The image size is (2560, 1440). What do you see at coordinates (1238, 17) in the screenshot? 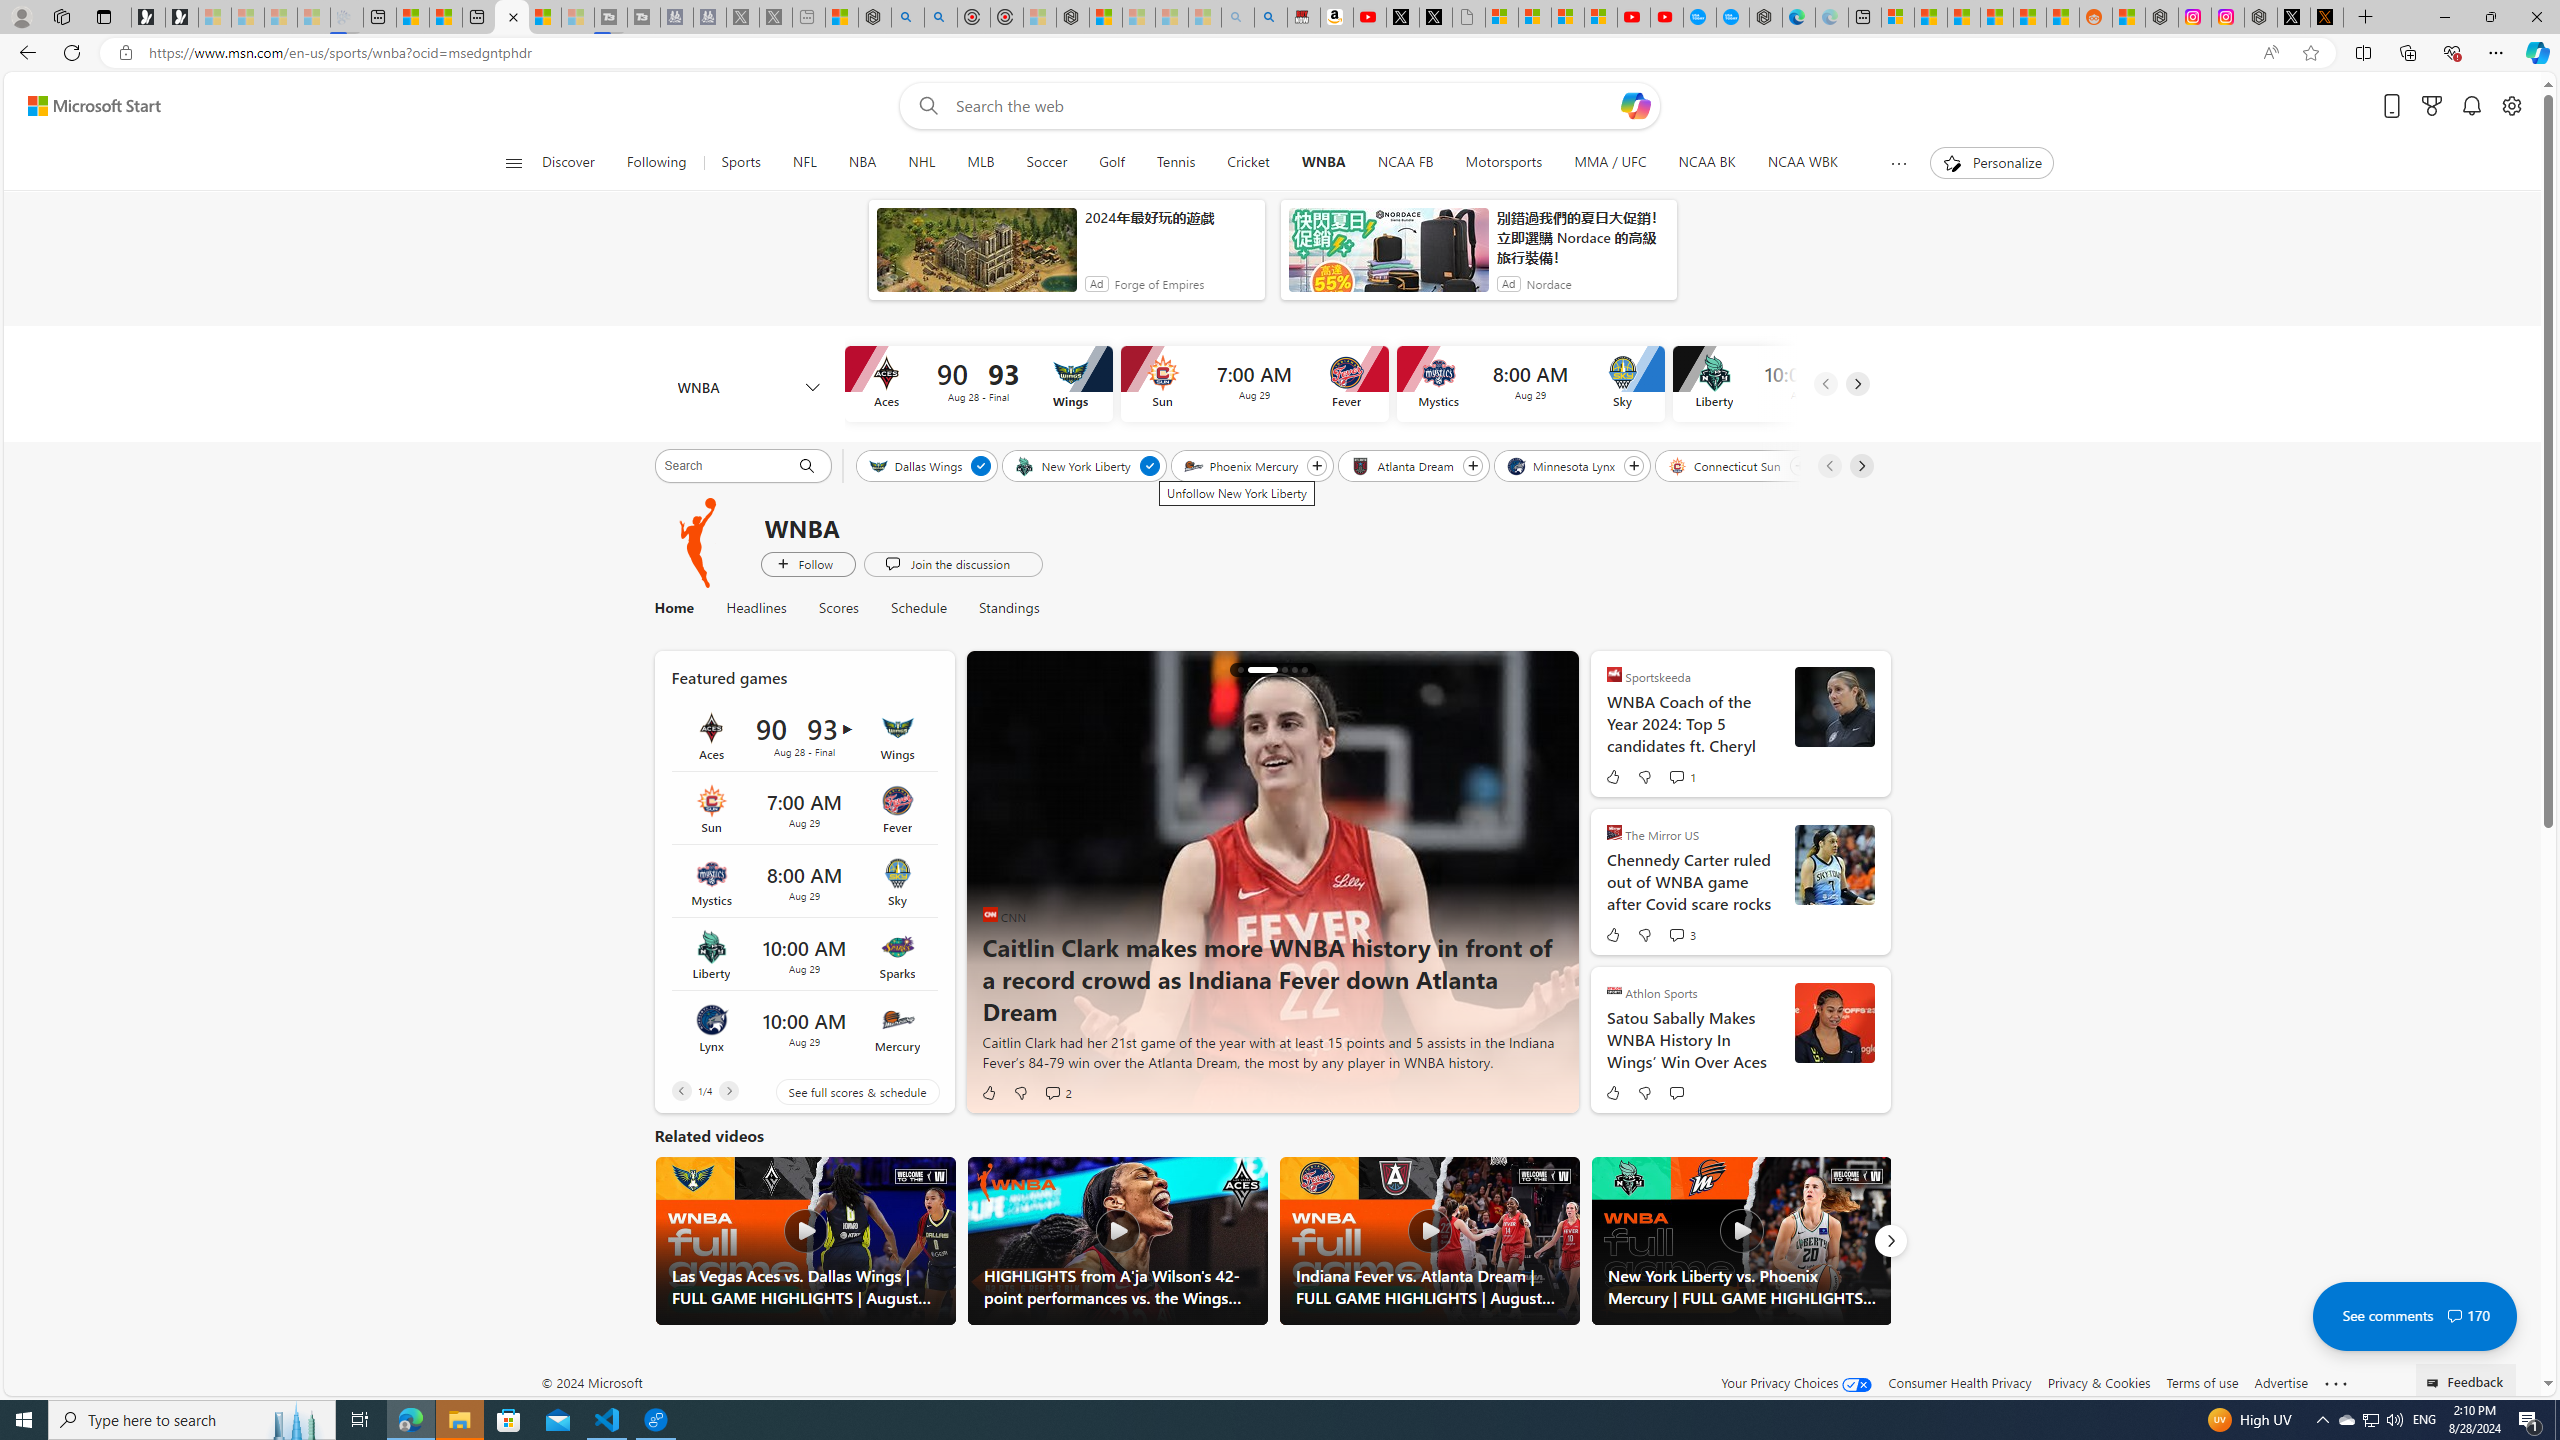
I see `amazon - Search - Sleeping` at bounding box center [1238, 17].